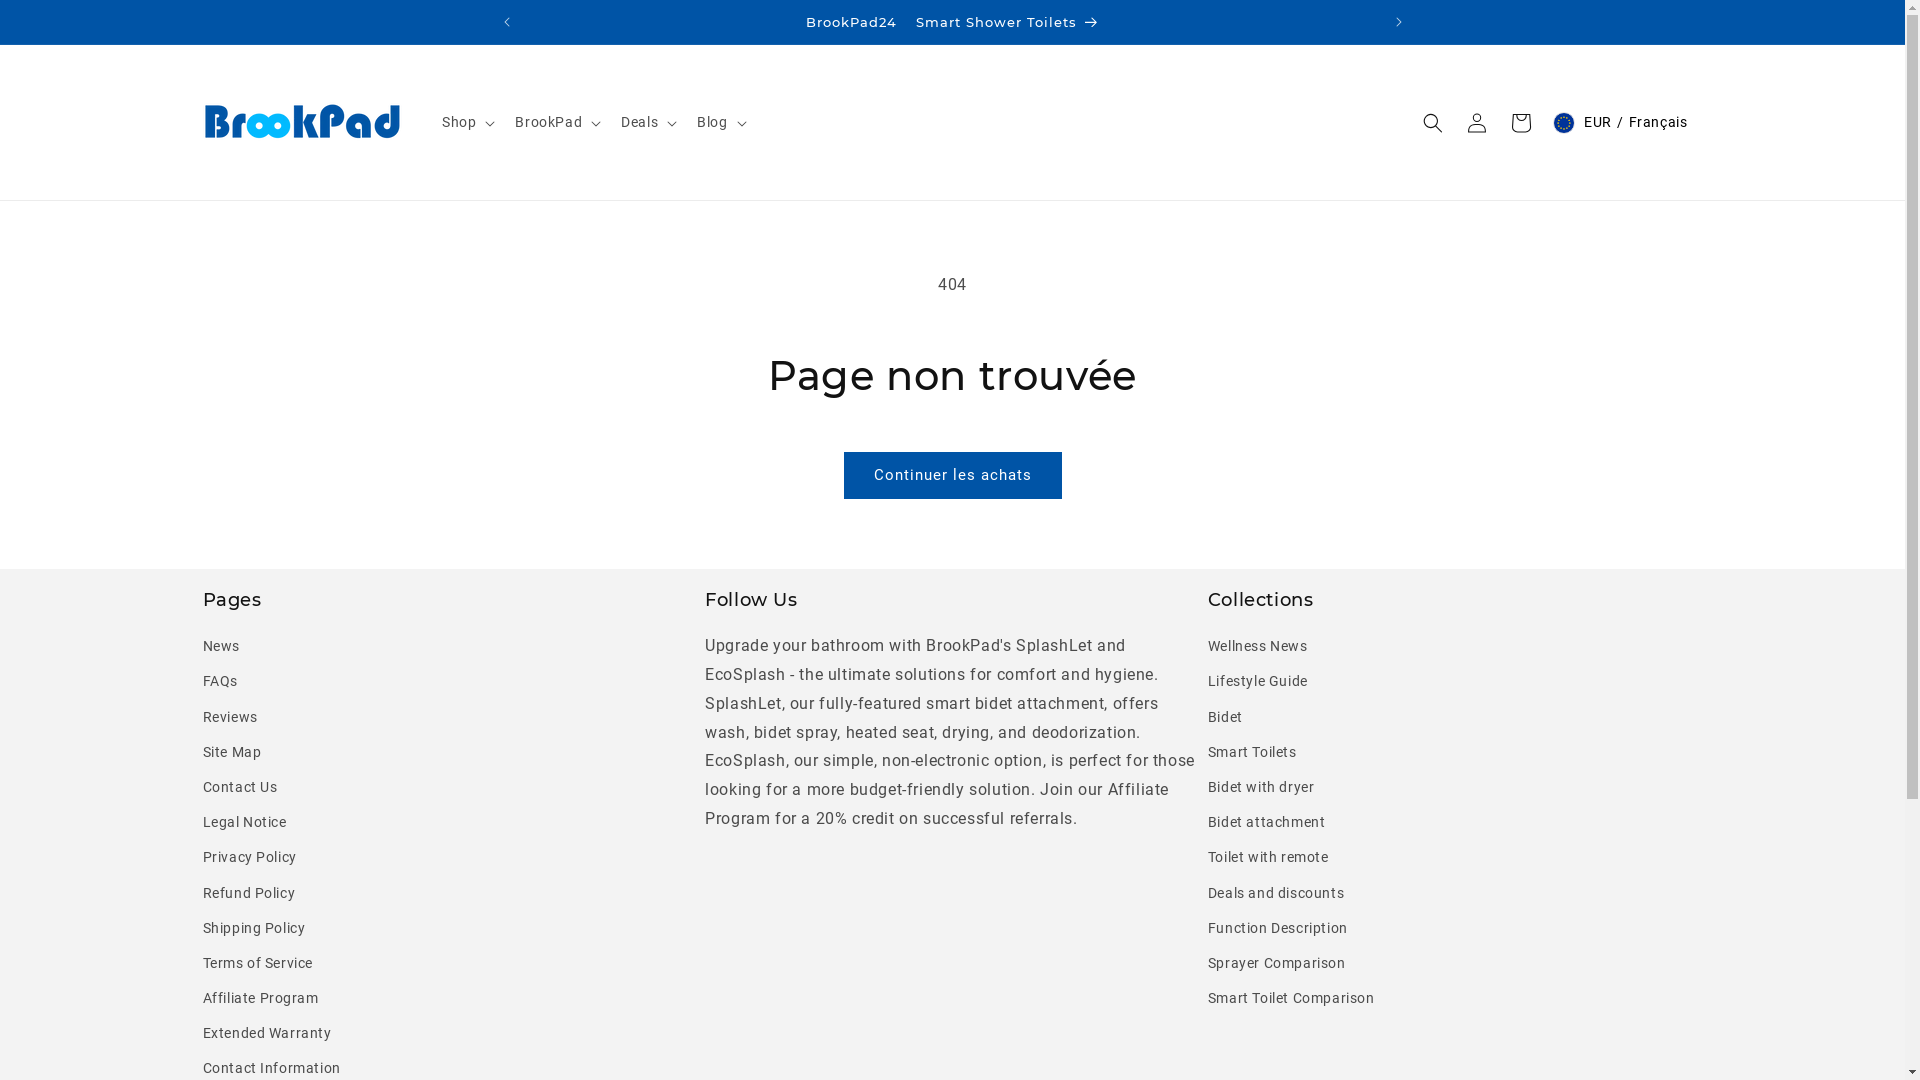  I want to click on Toilet with remote, so click(1268, 858).